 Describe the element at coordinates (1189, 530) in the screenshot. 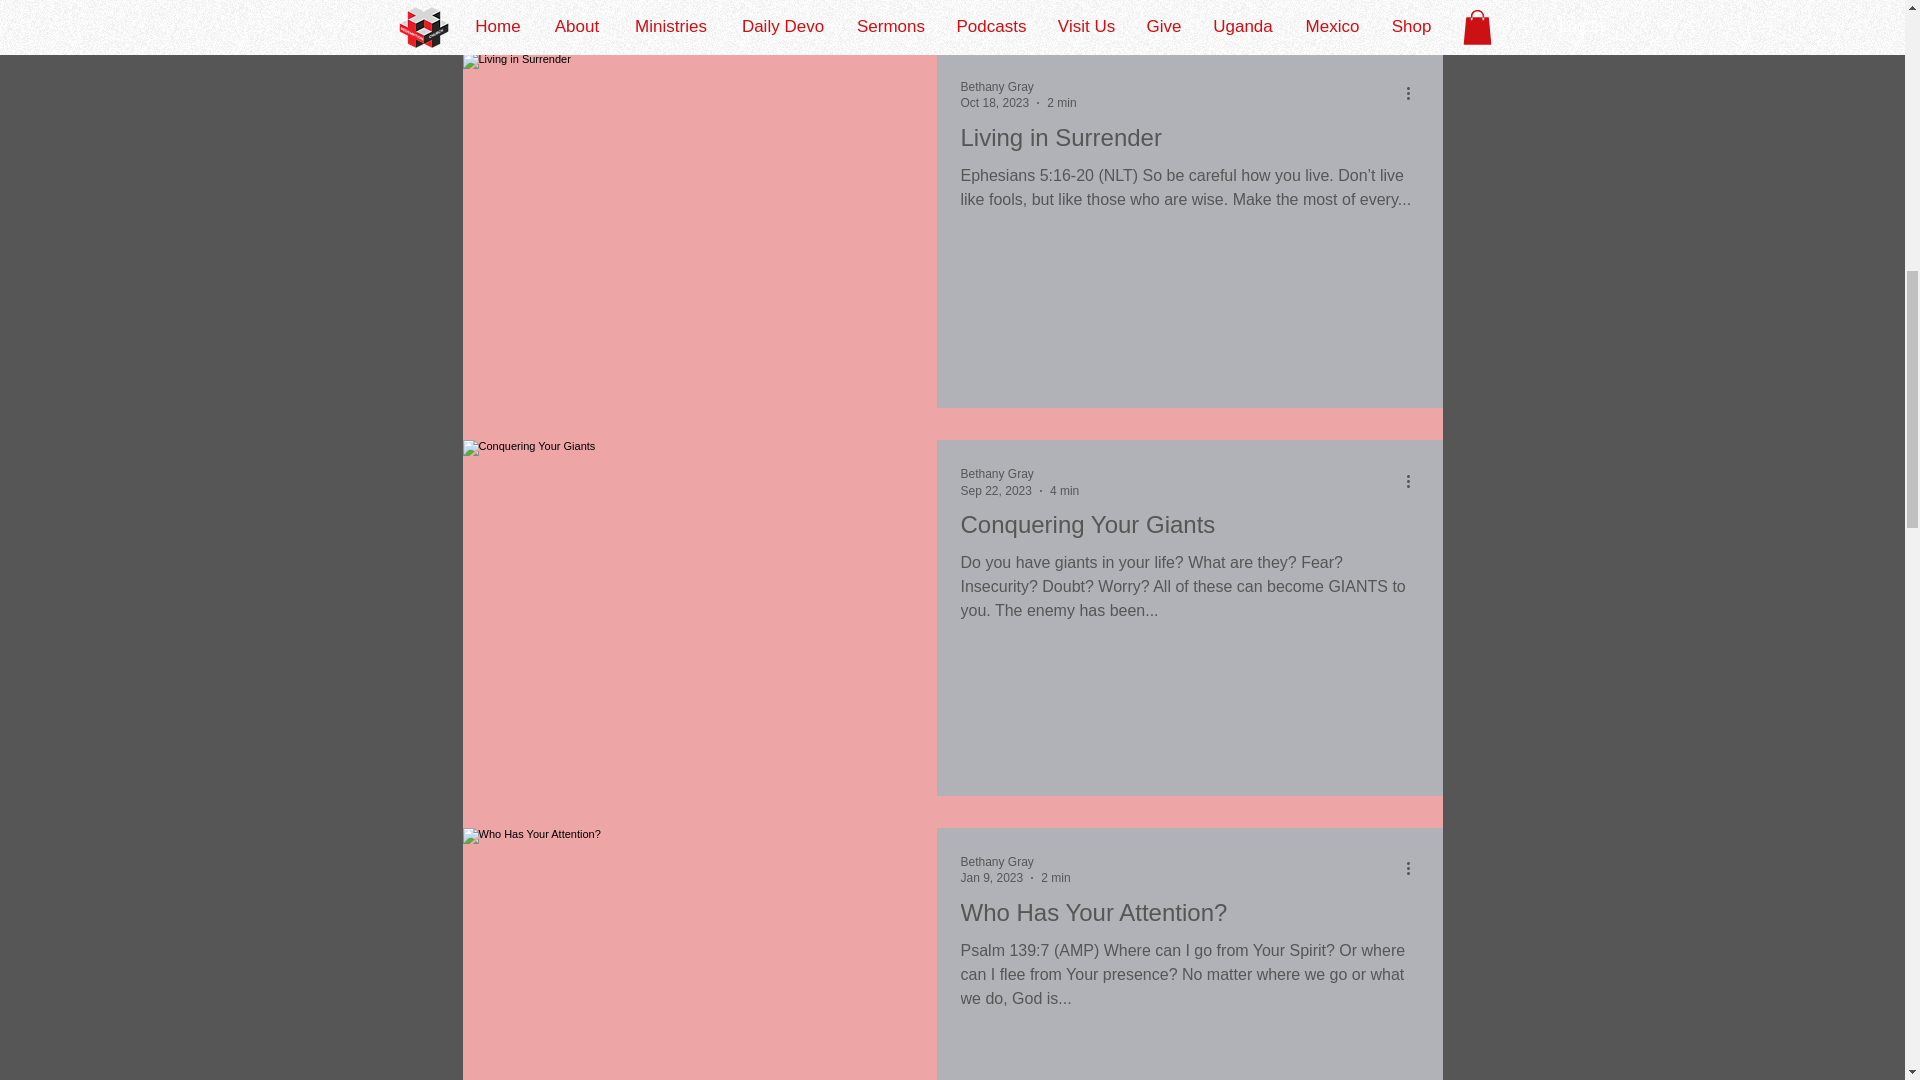

I see `Conquering Your Giants` at that location.